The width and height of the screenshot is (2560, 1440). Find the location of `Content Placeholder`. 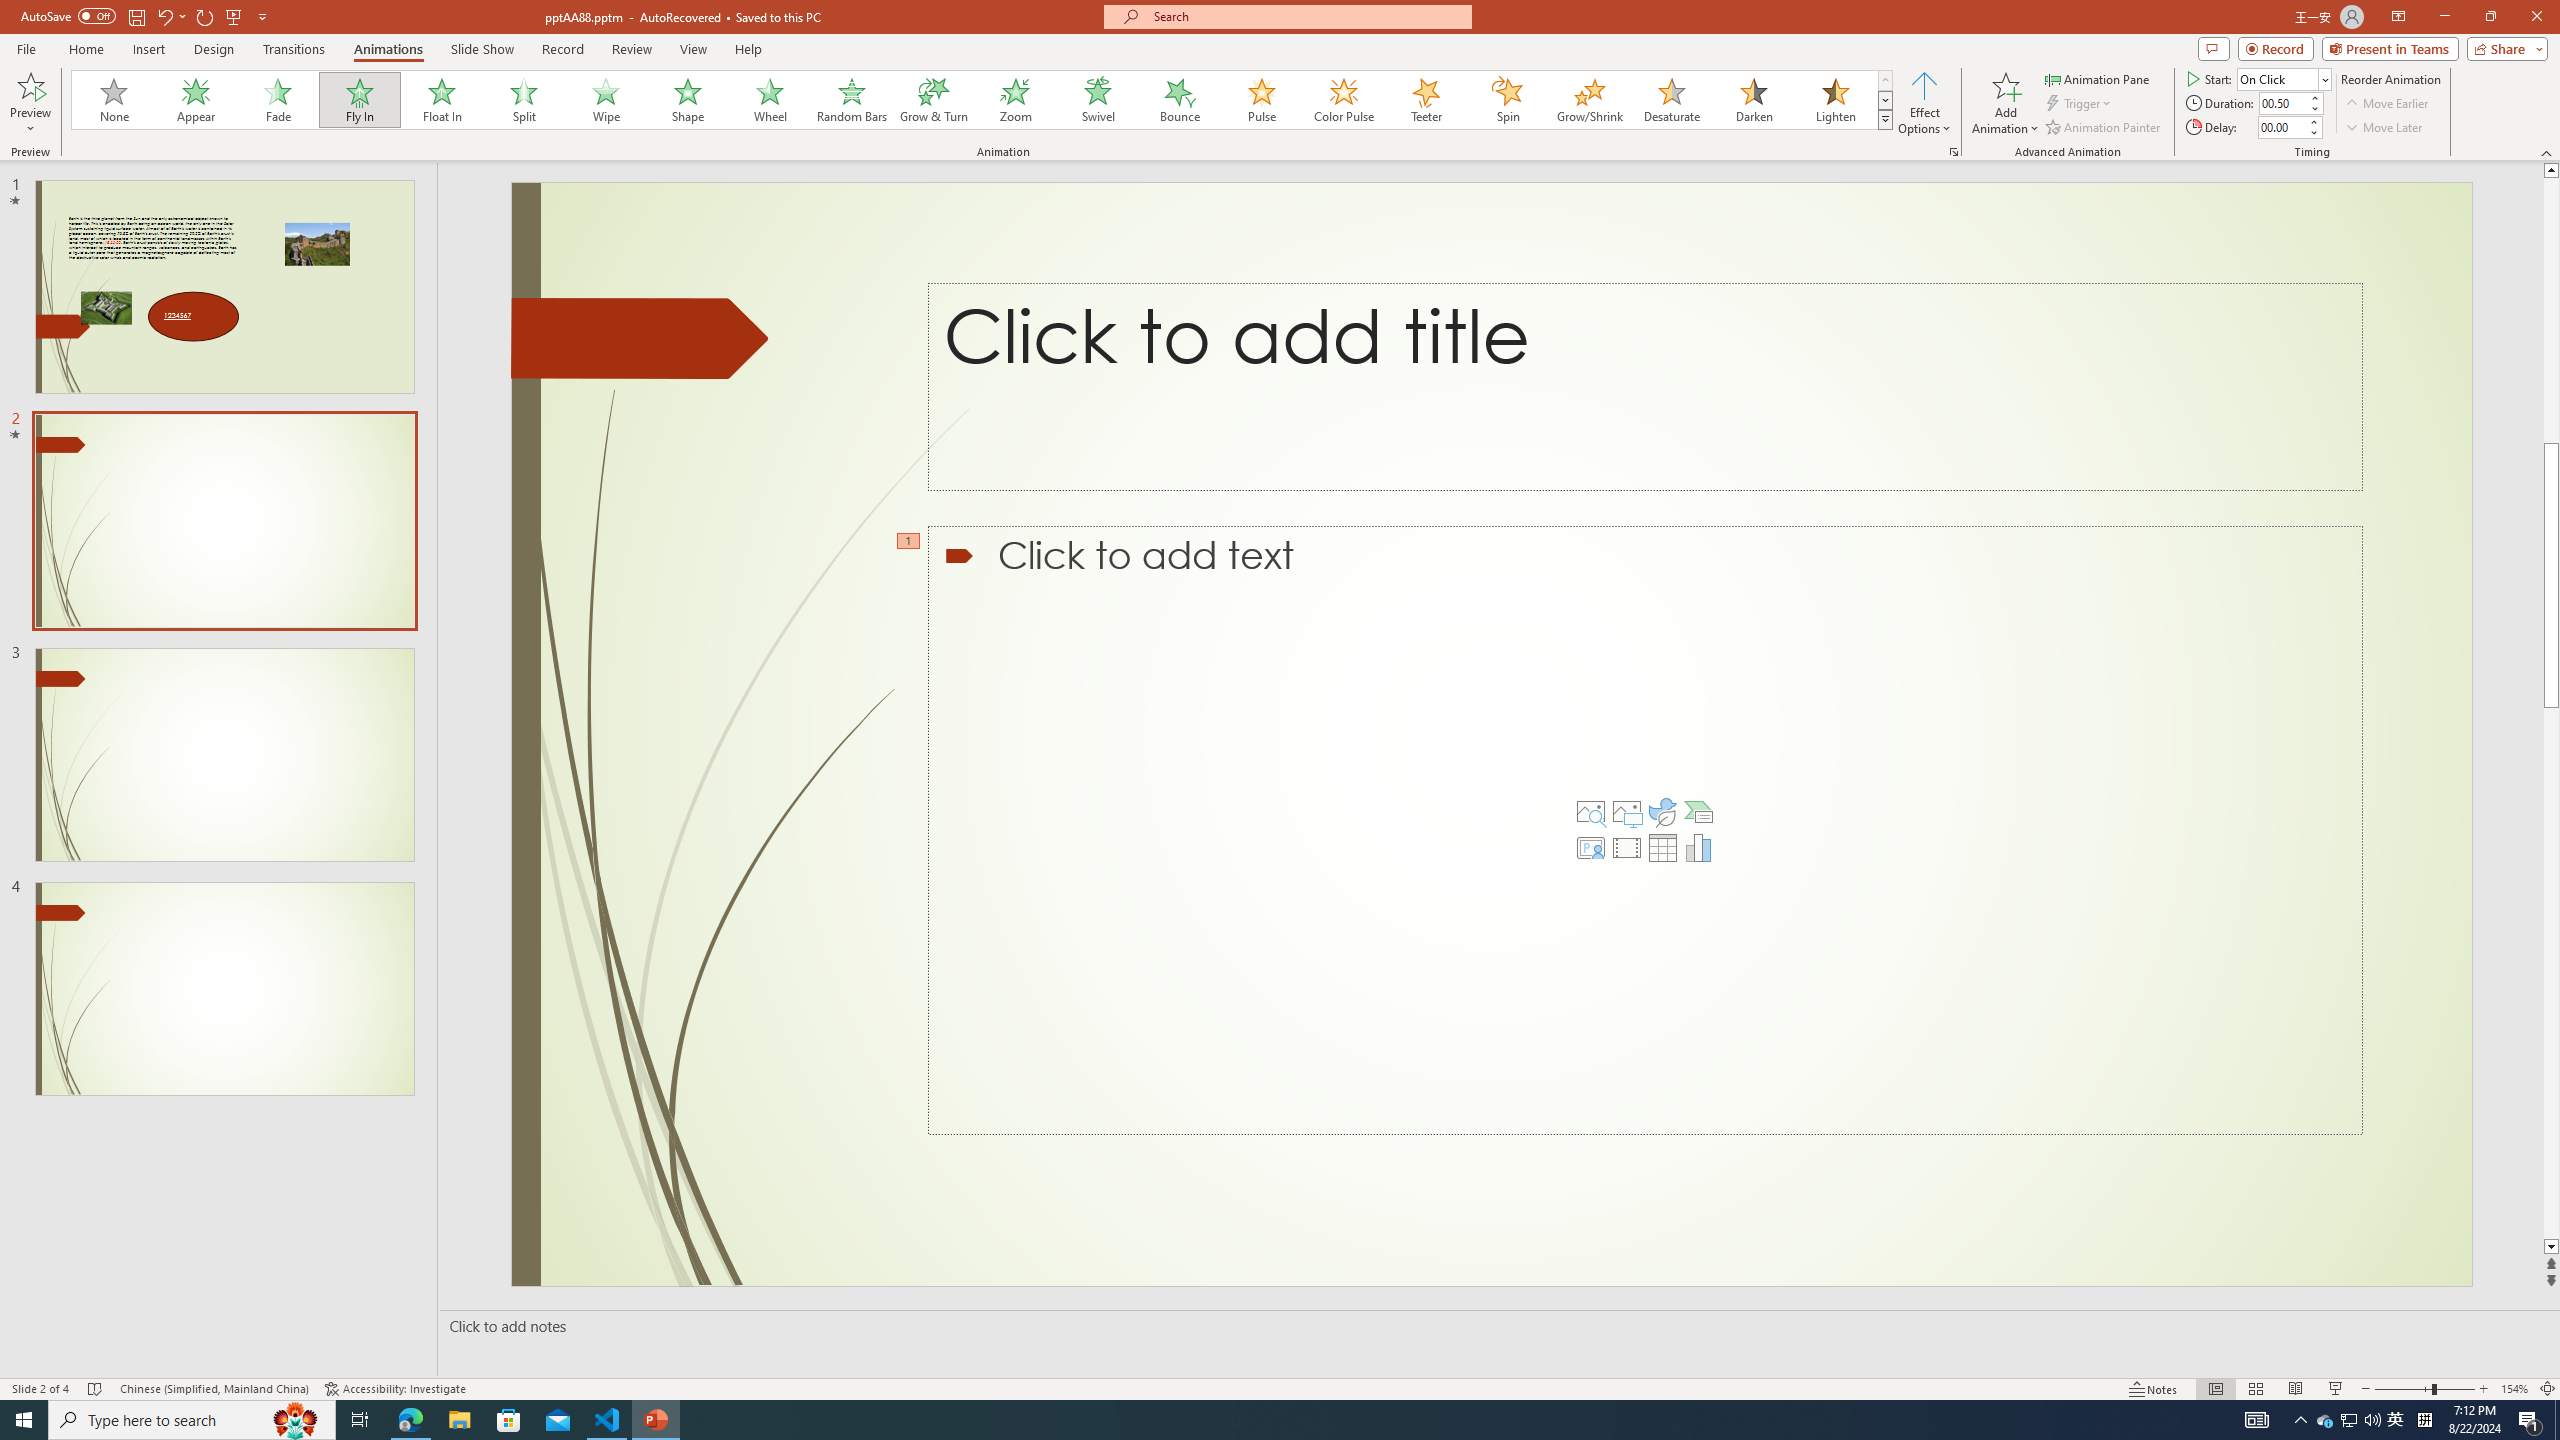

Content Placeholder is located at coordinates (1643, 829).